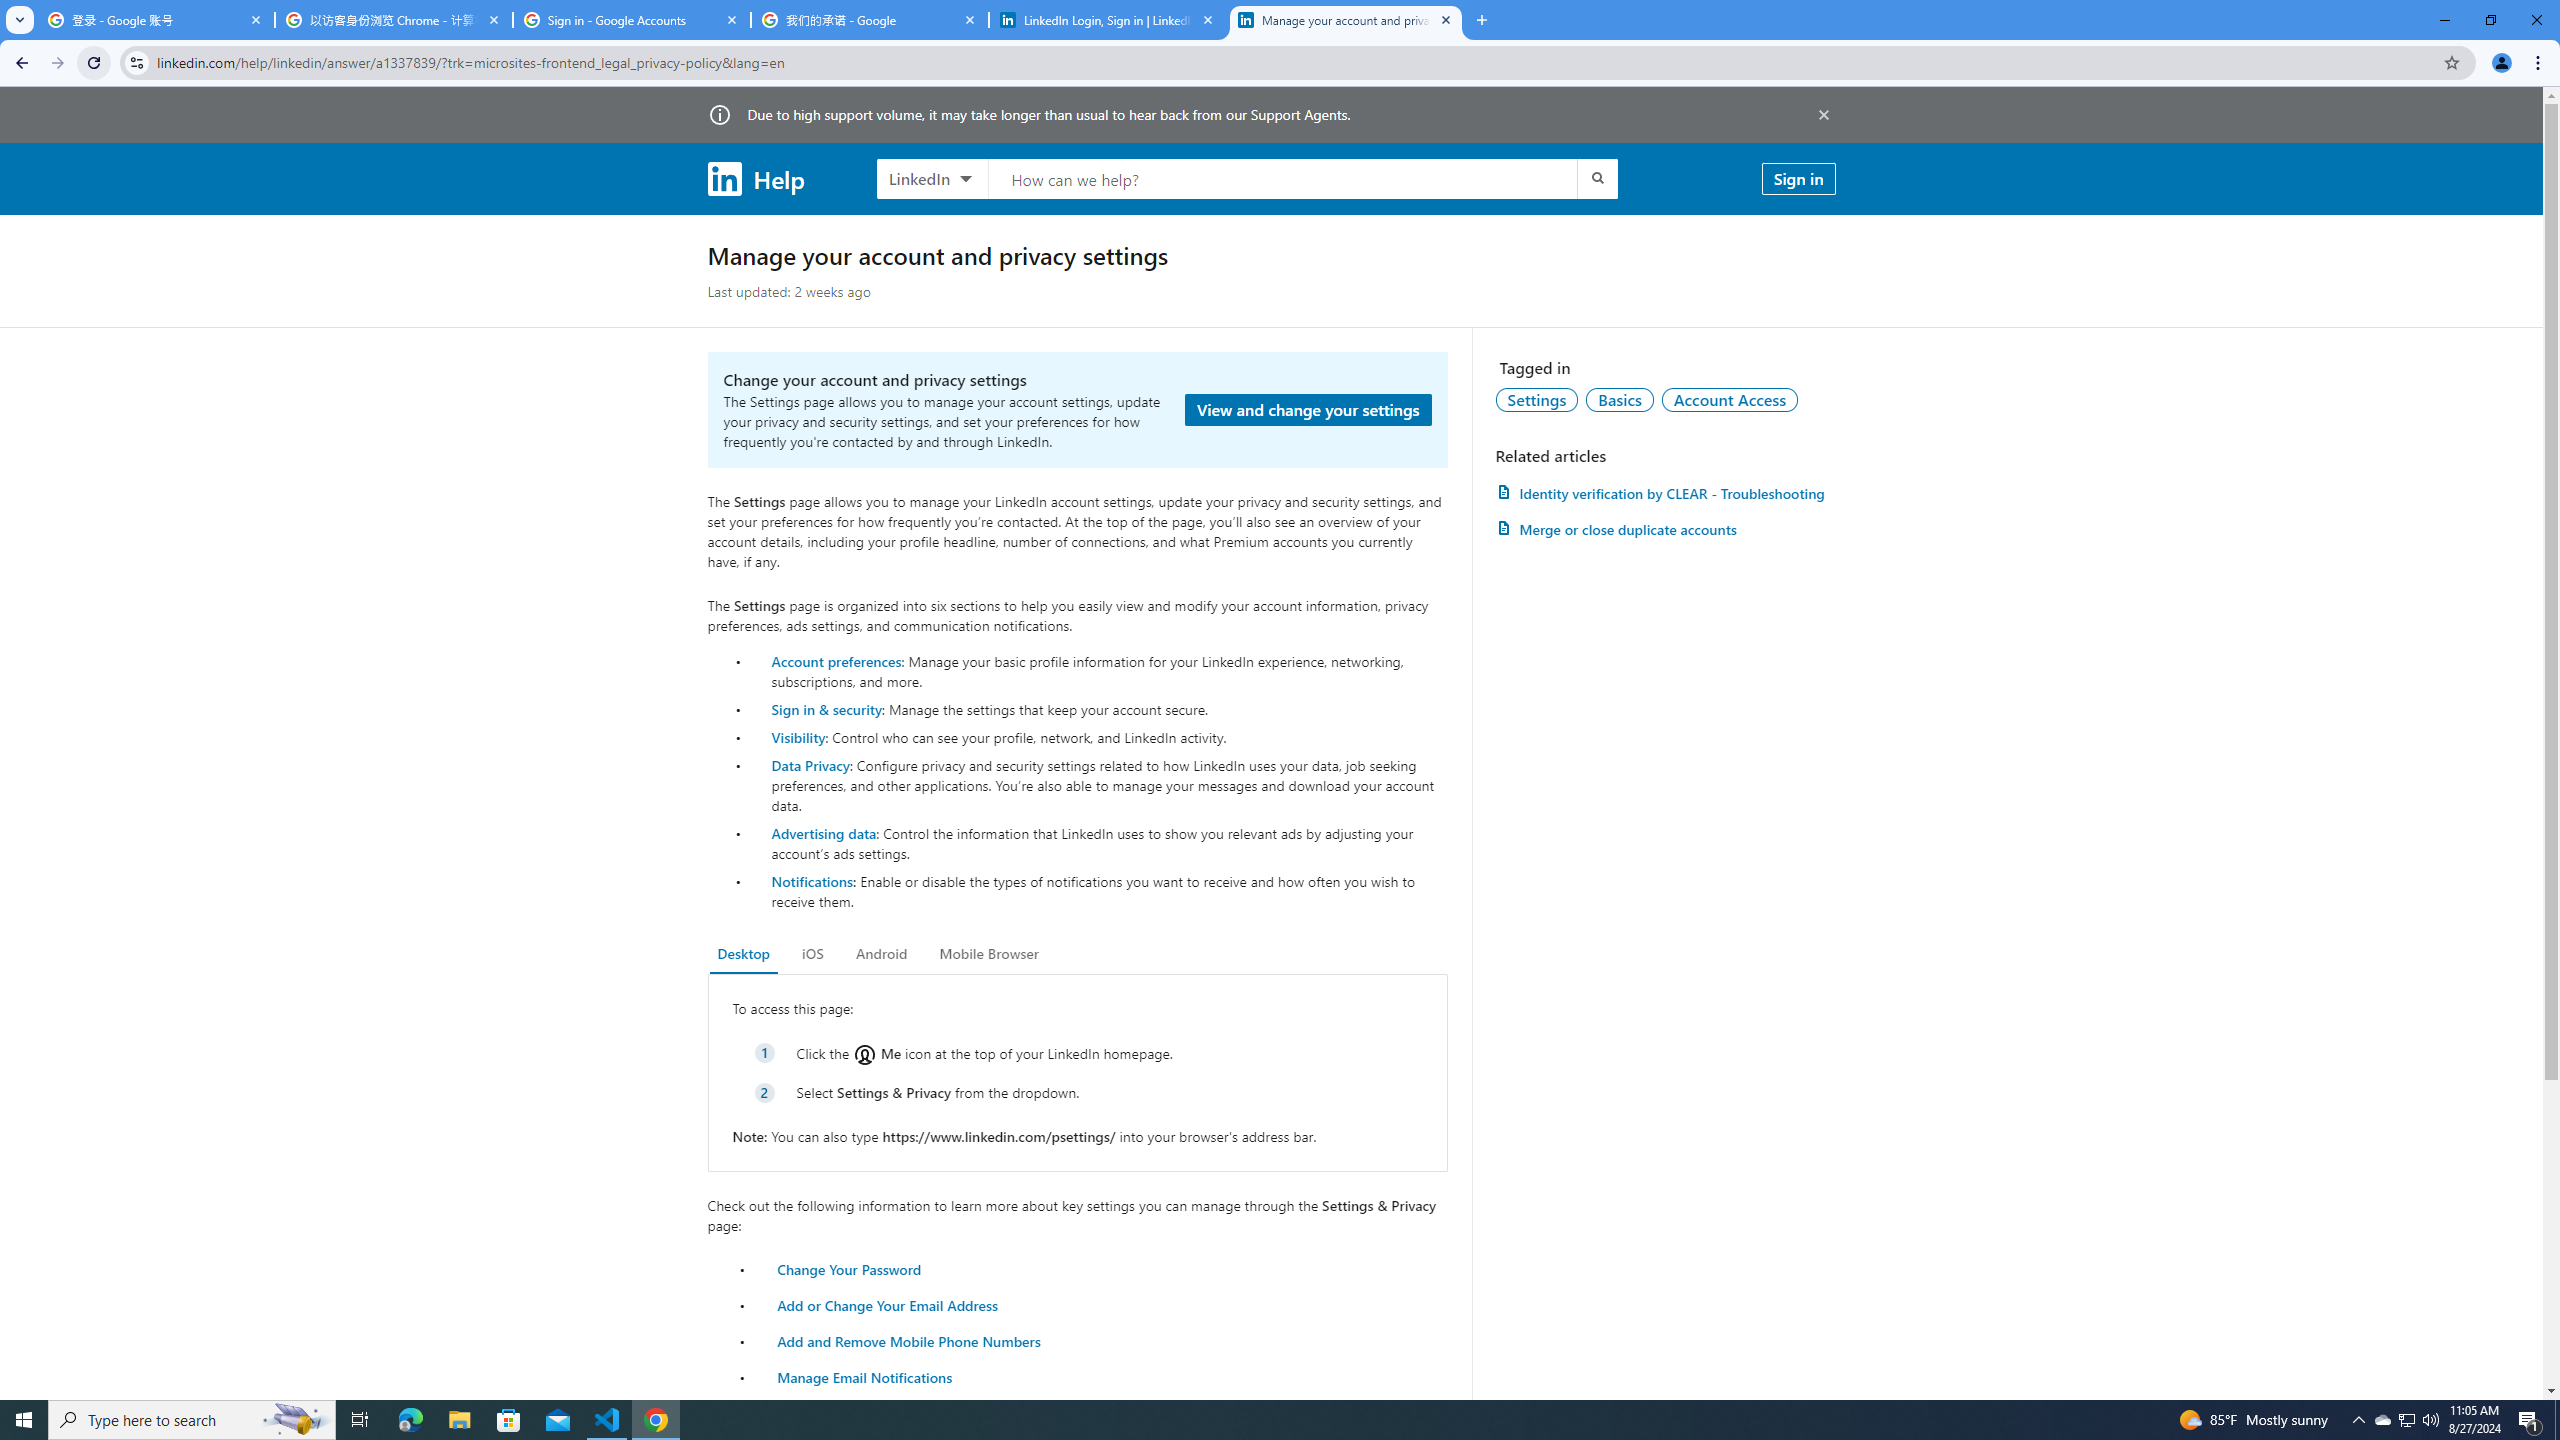  I want to click on Settings, so click(1537, 399).